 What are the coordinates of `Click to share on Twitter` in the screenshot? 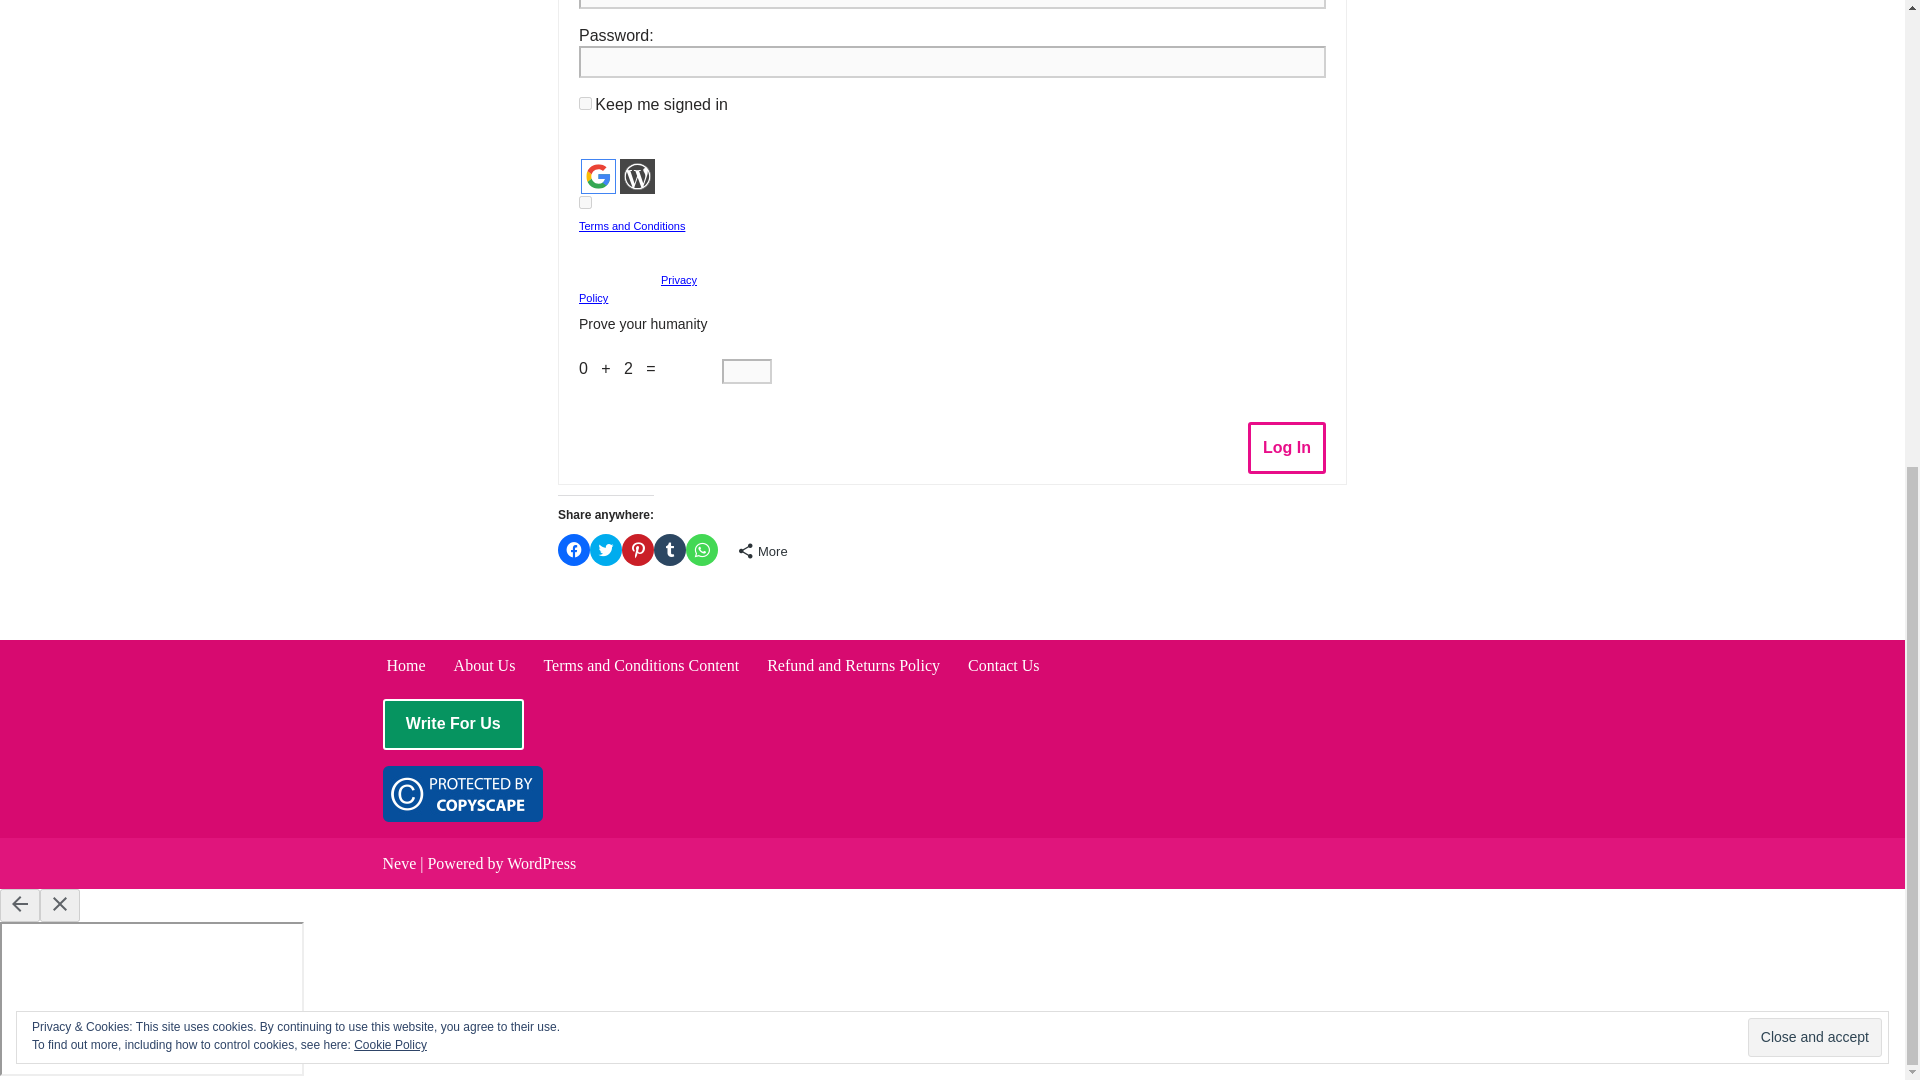 It's located at (606, 549).